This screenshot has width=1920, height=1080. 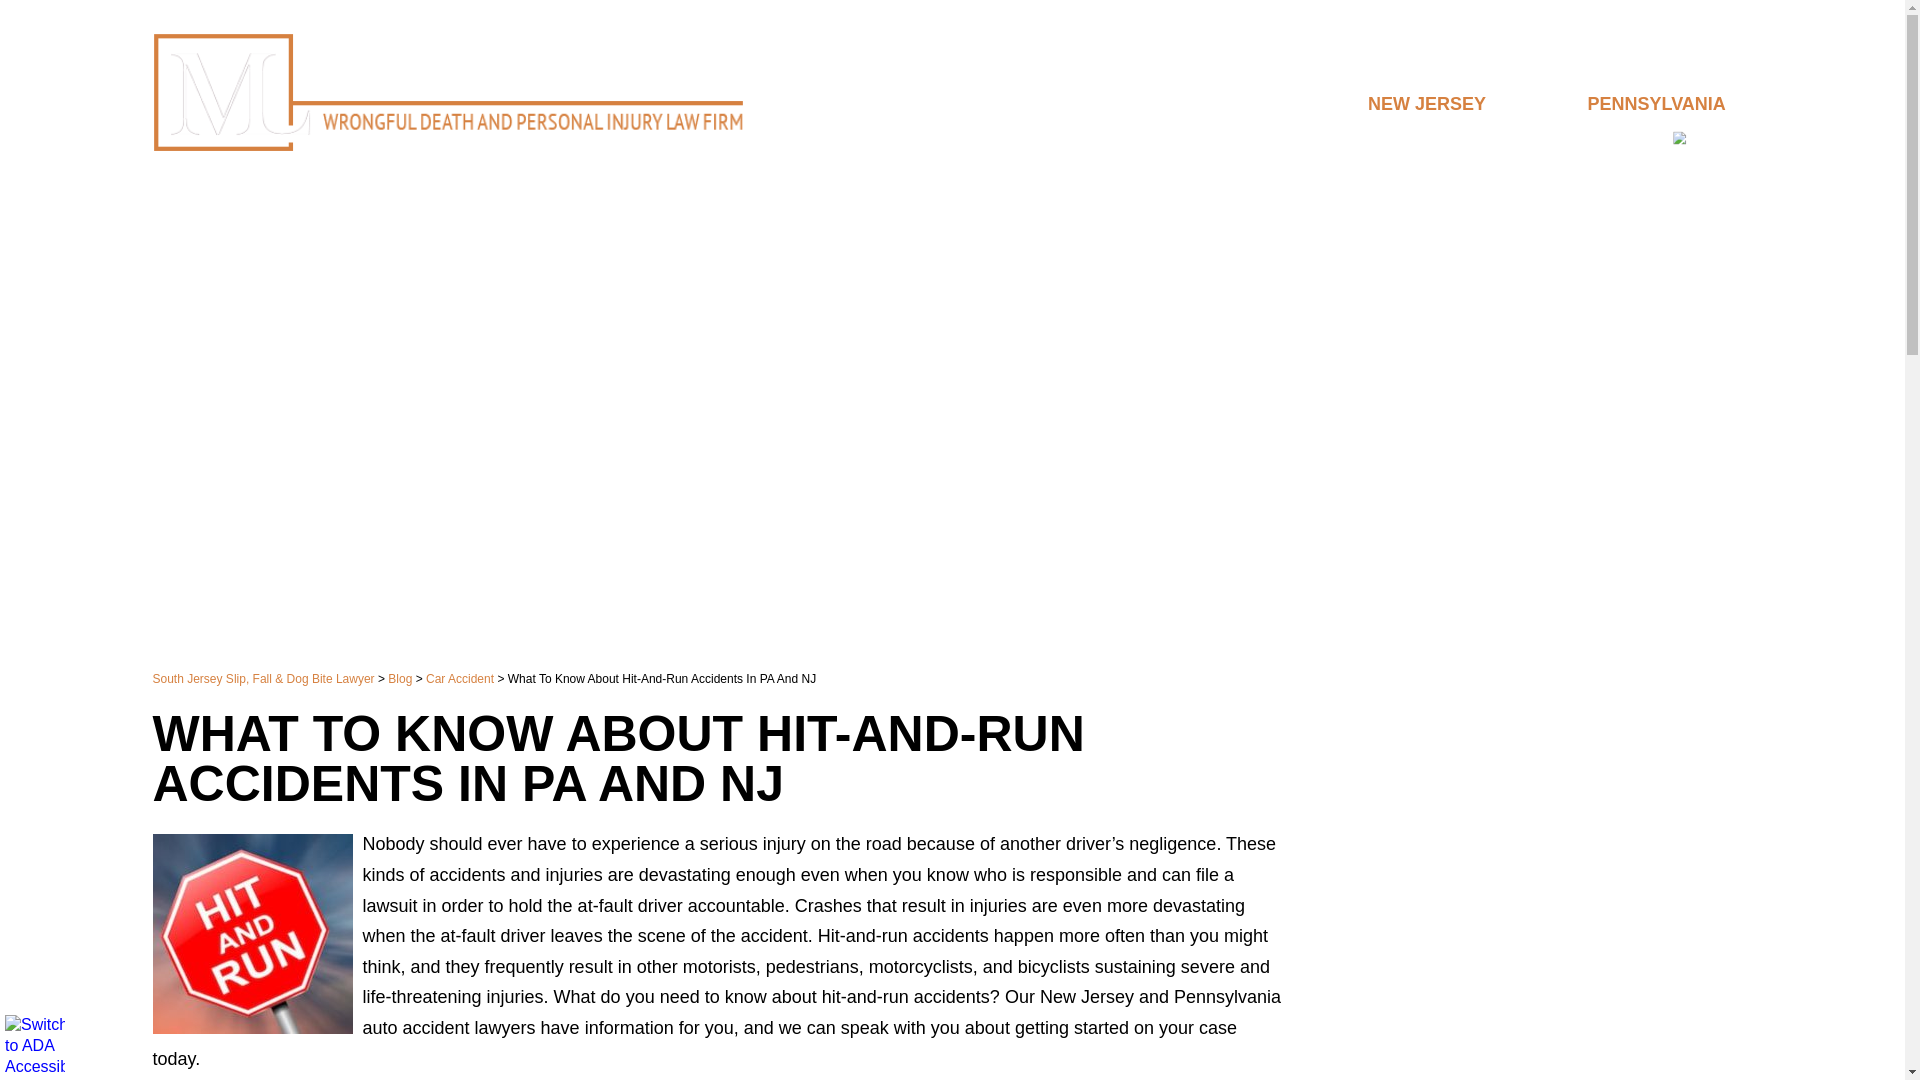 I want to click on PRACTICE AREAS, so click(x=1189, y=139).